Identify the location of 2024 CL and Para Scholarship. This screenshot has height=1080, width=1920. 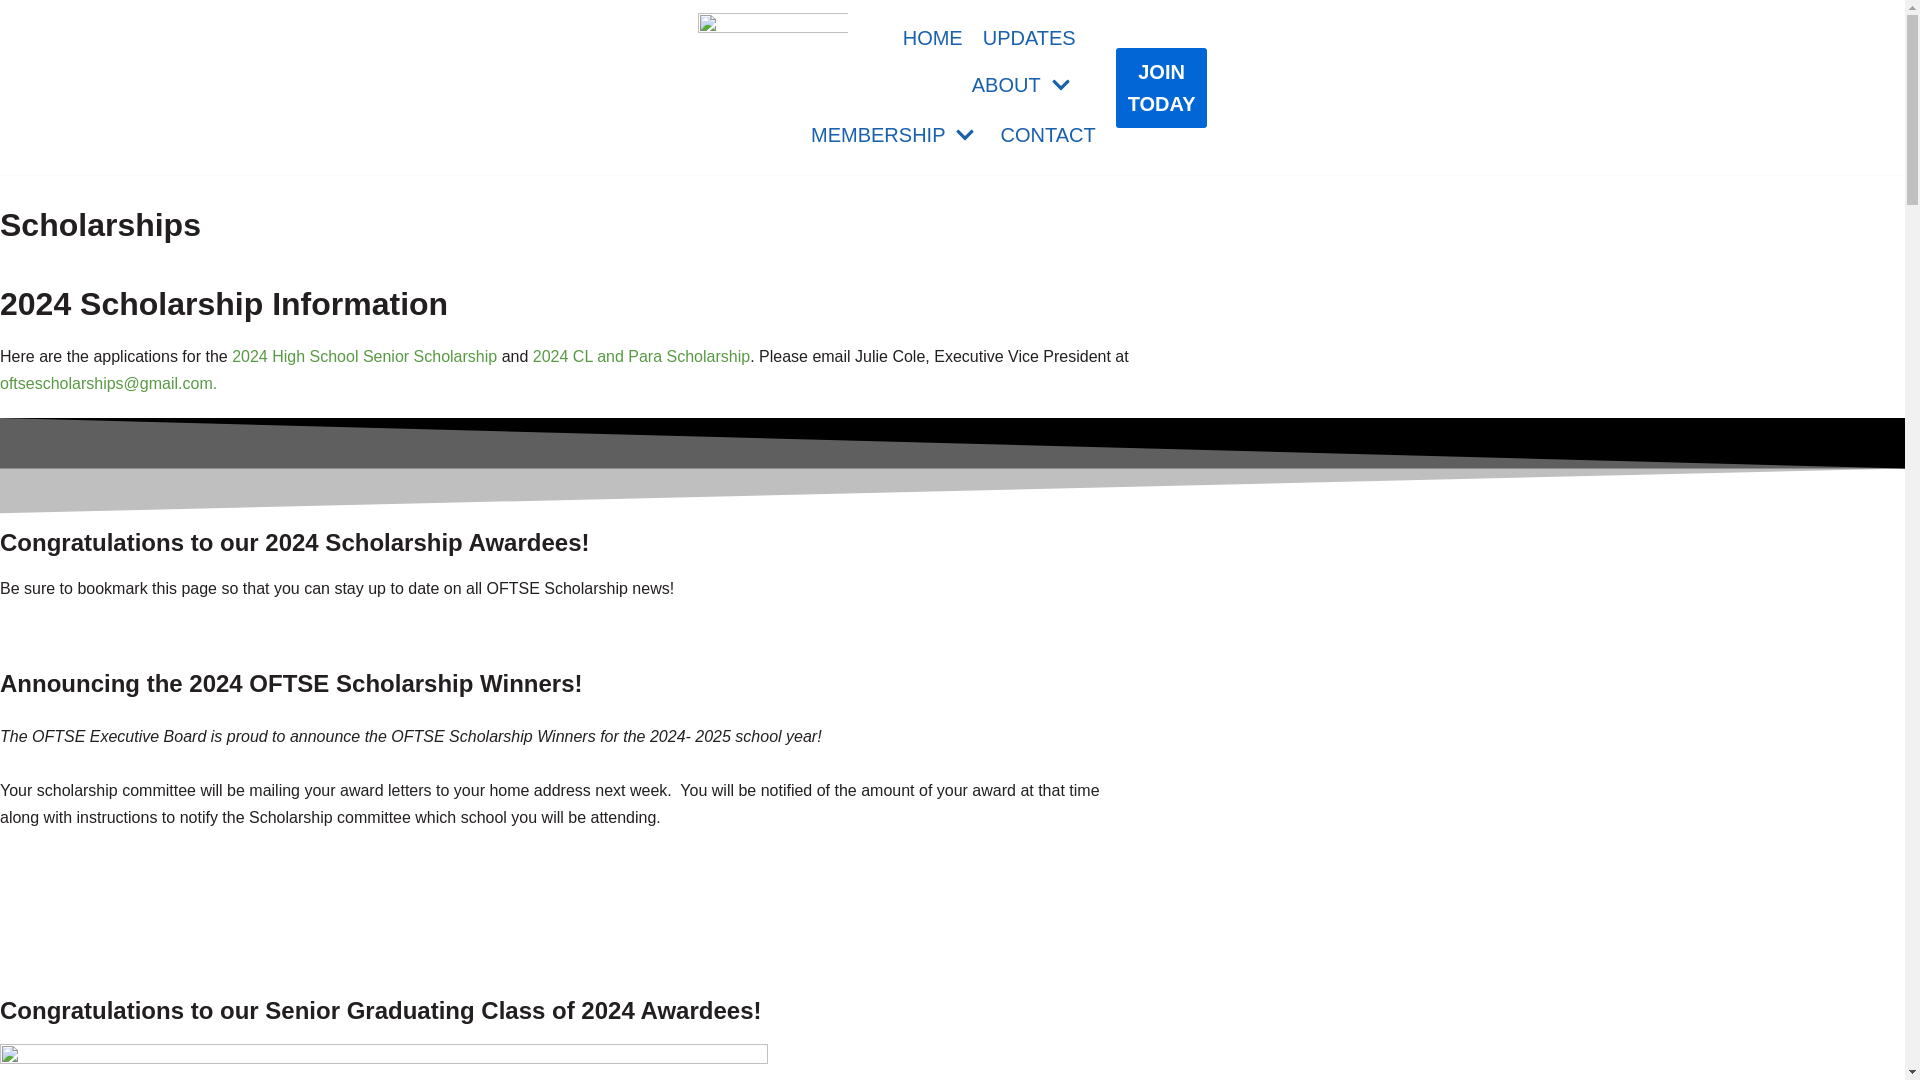
(642, 356).